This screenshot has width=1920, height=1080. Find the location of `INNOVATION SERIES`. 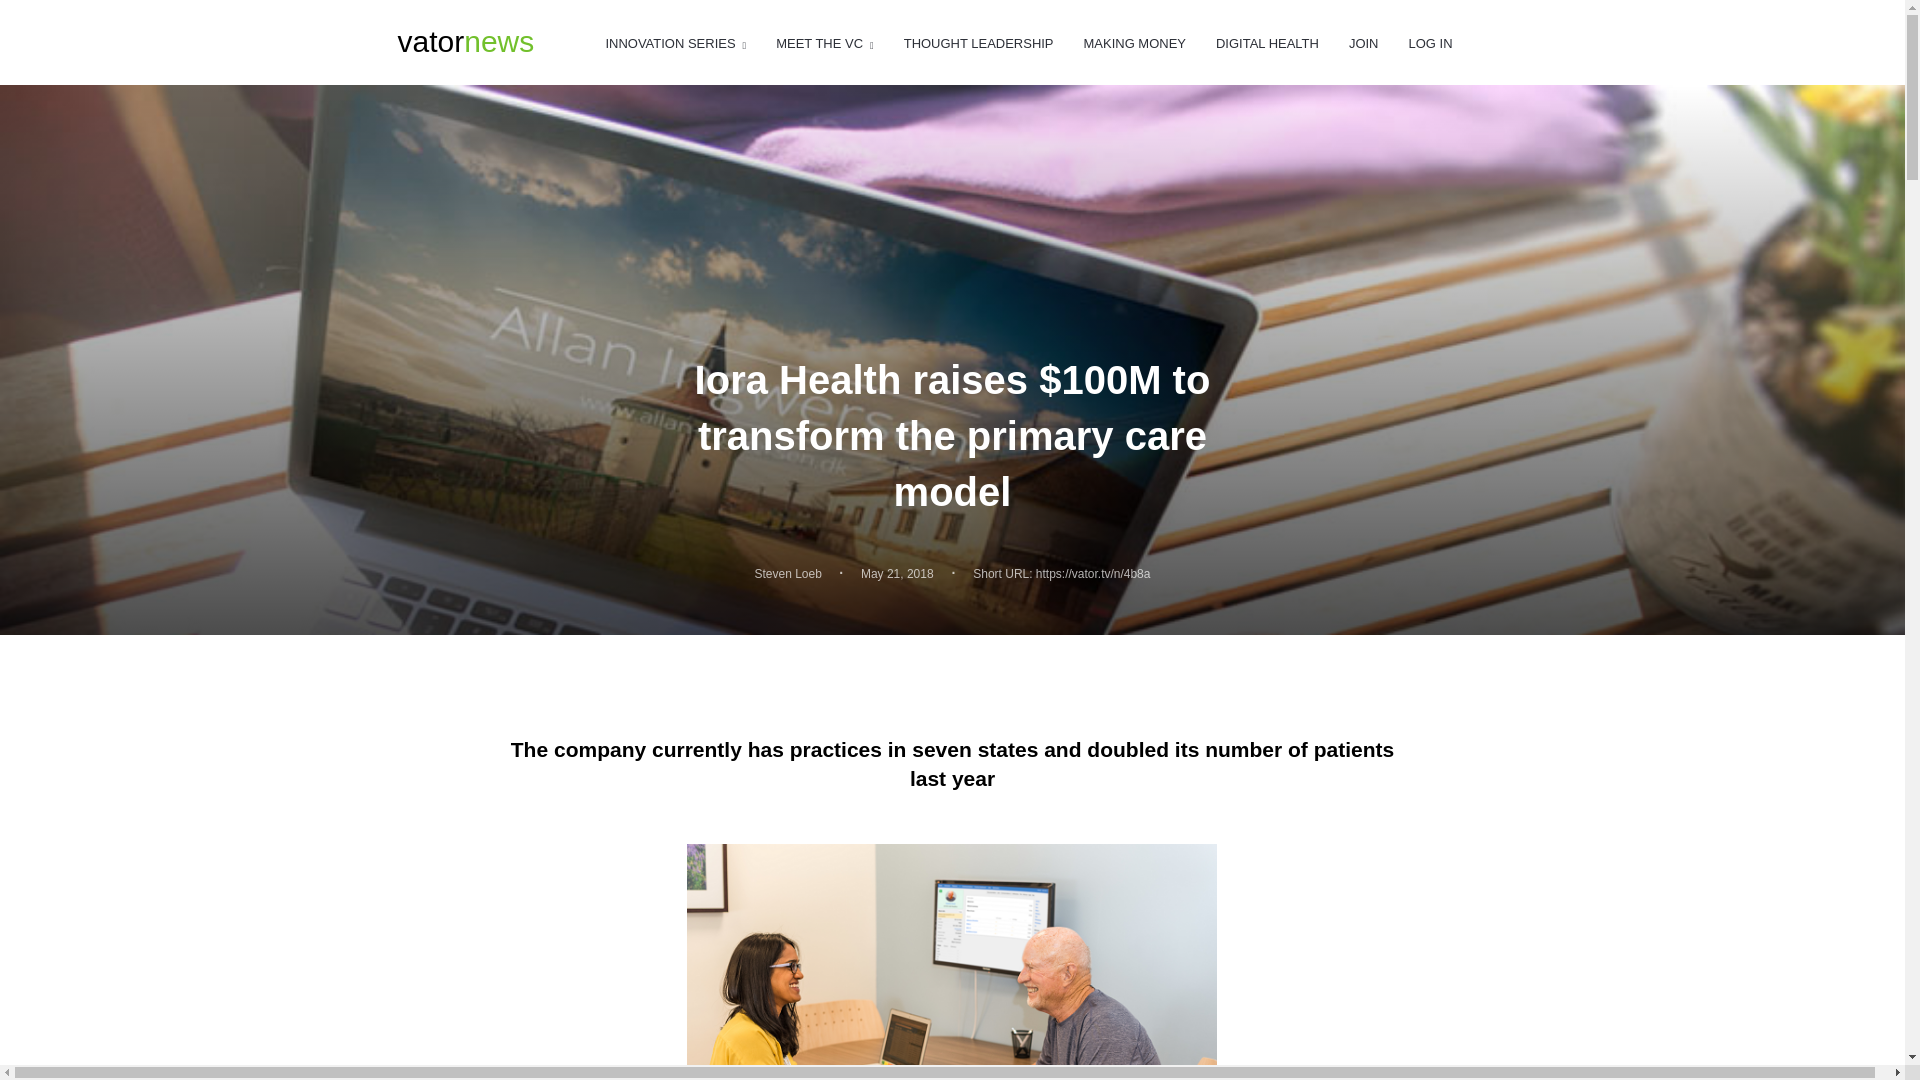

INNOVATION SERIES is located at coordinates (466, 42).